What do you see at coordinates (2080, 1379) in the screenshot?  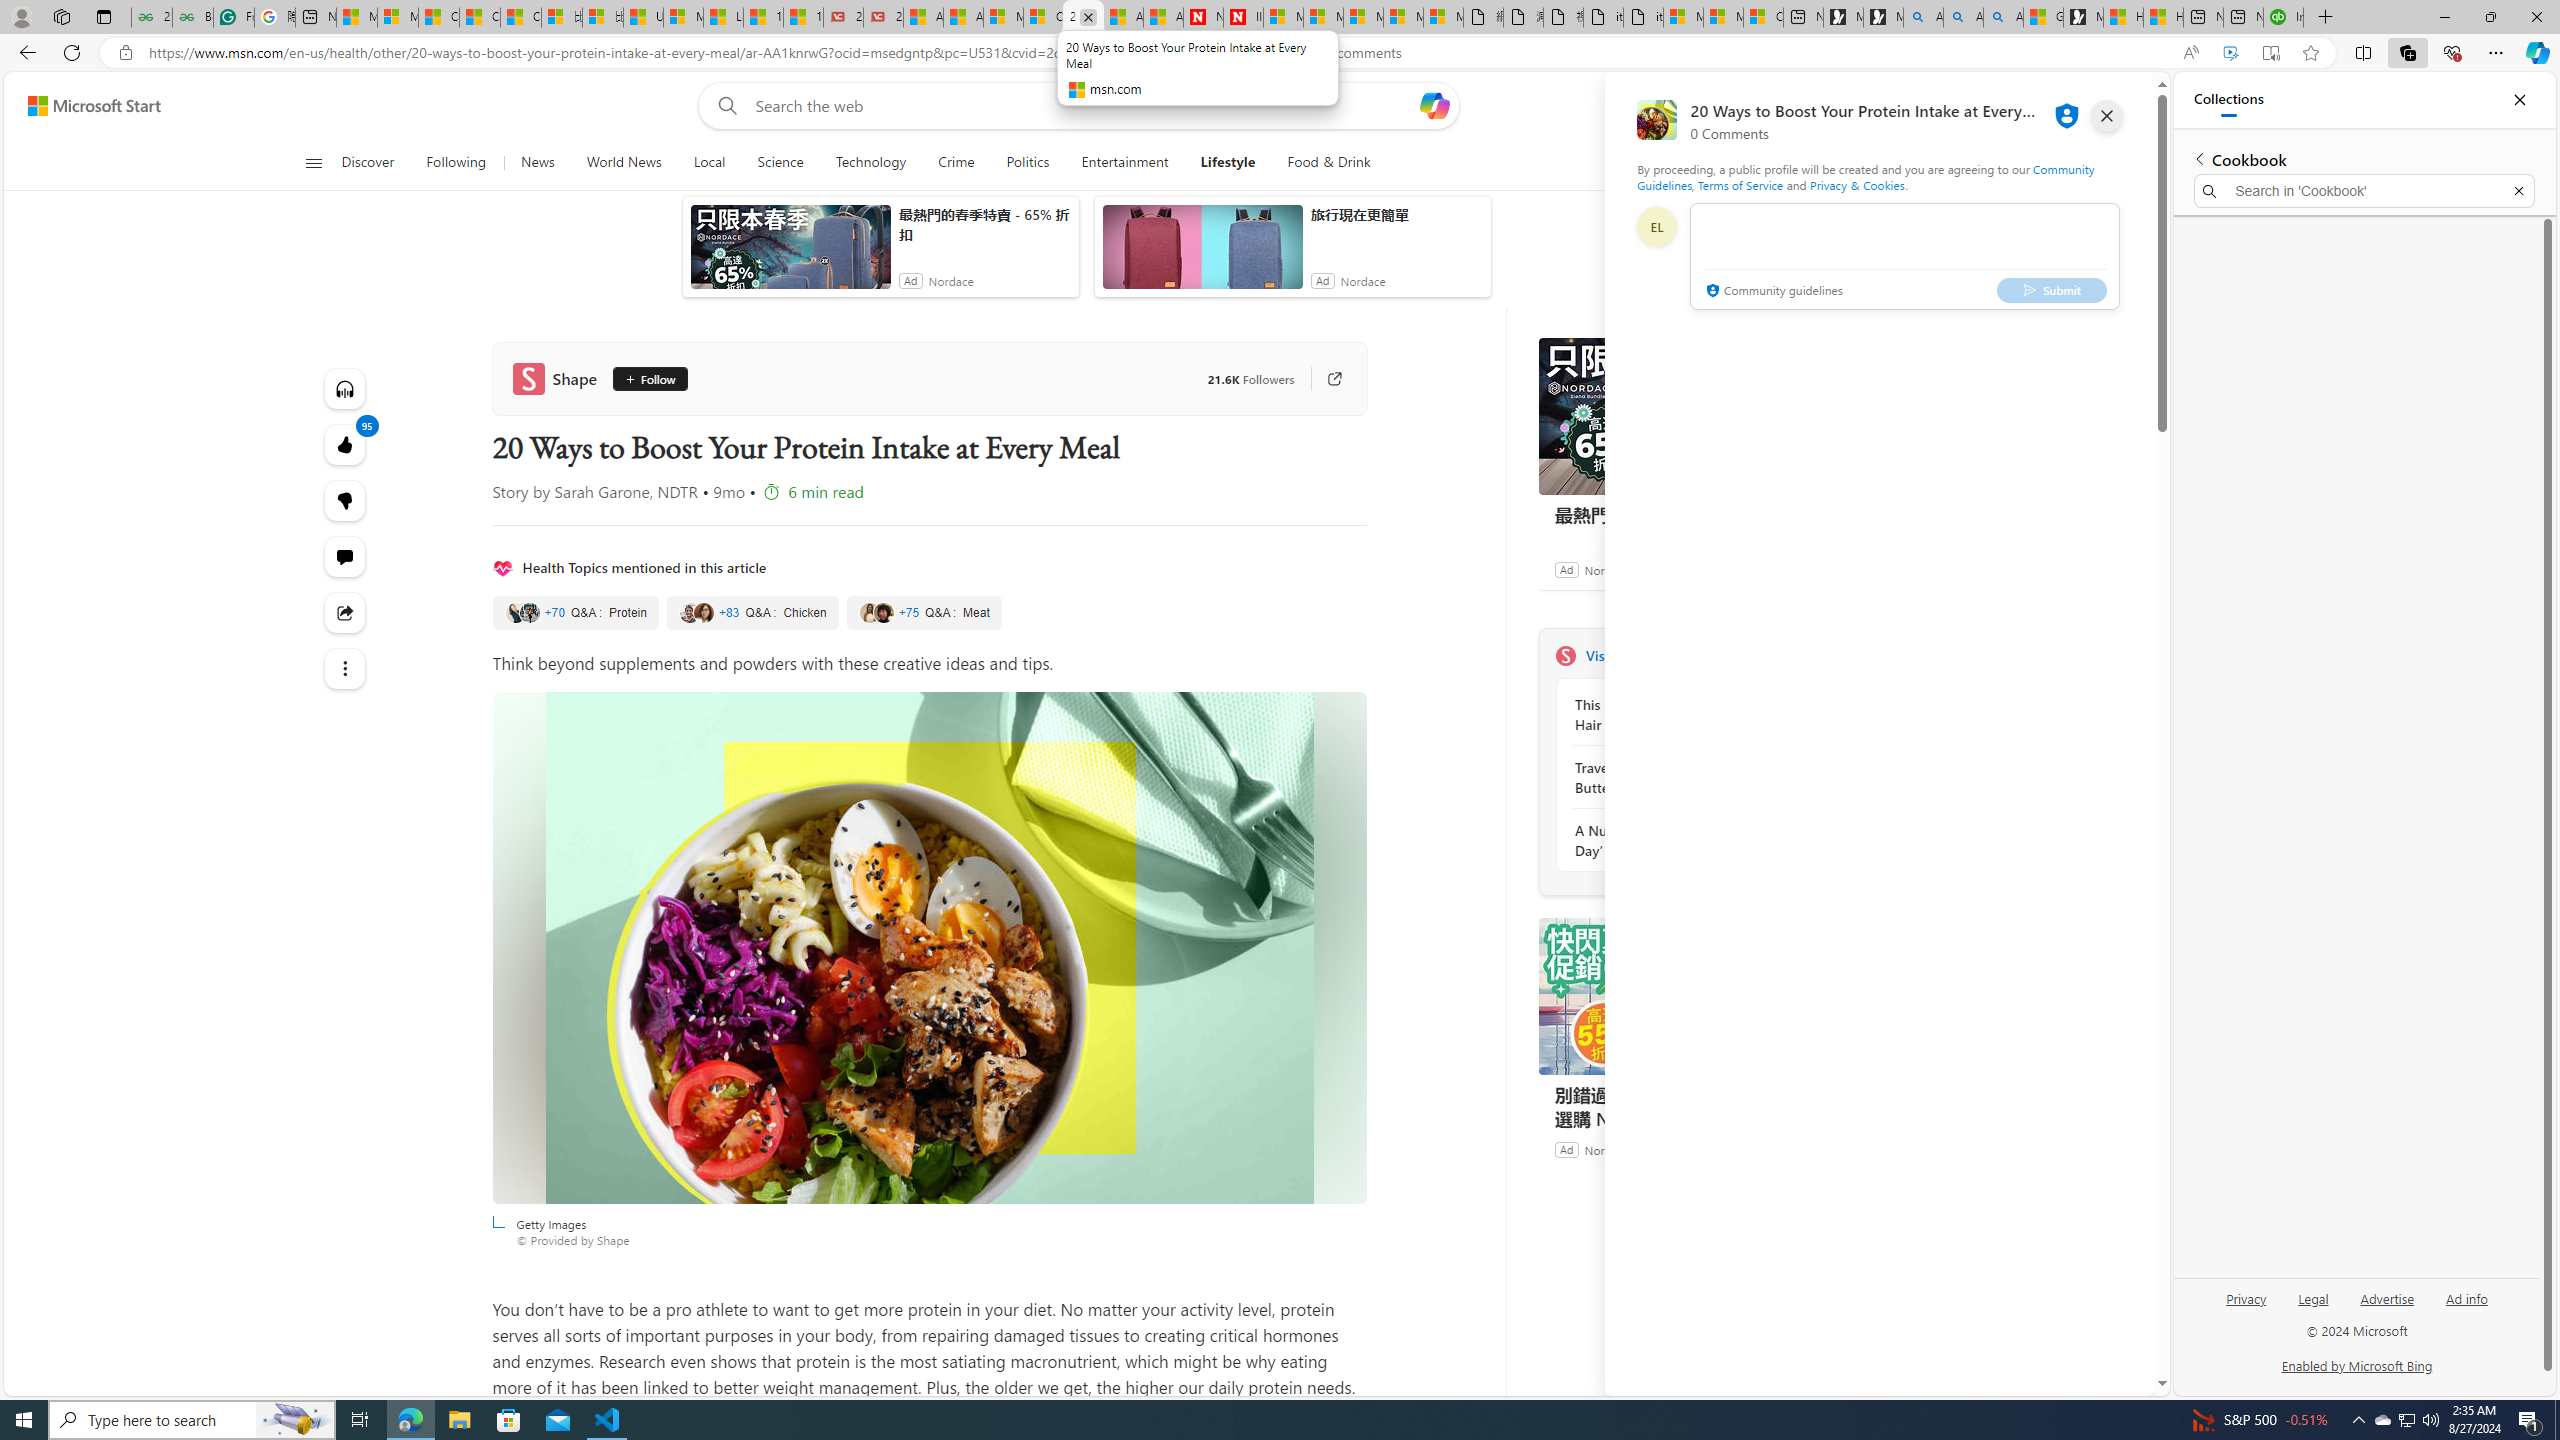 I see `Feedback` at bounding box center [2080, 1379].